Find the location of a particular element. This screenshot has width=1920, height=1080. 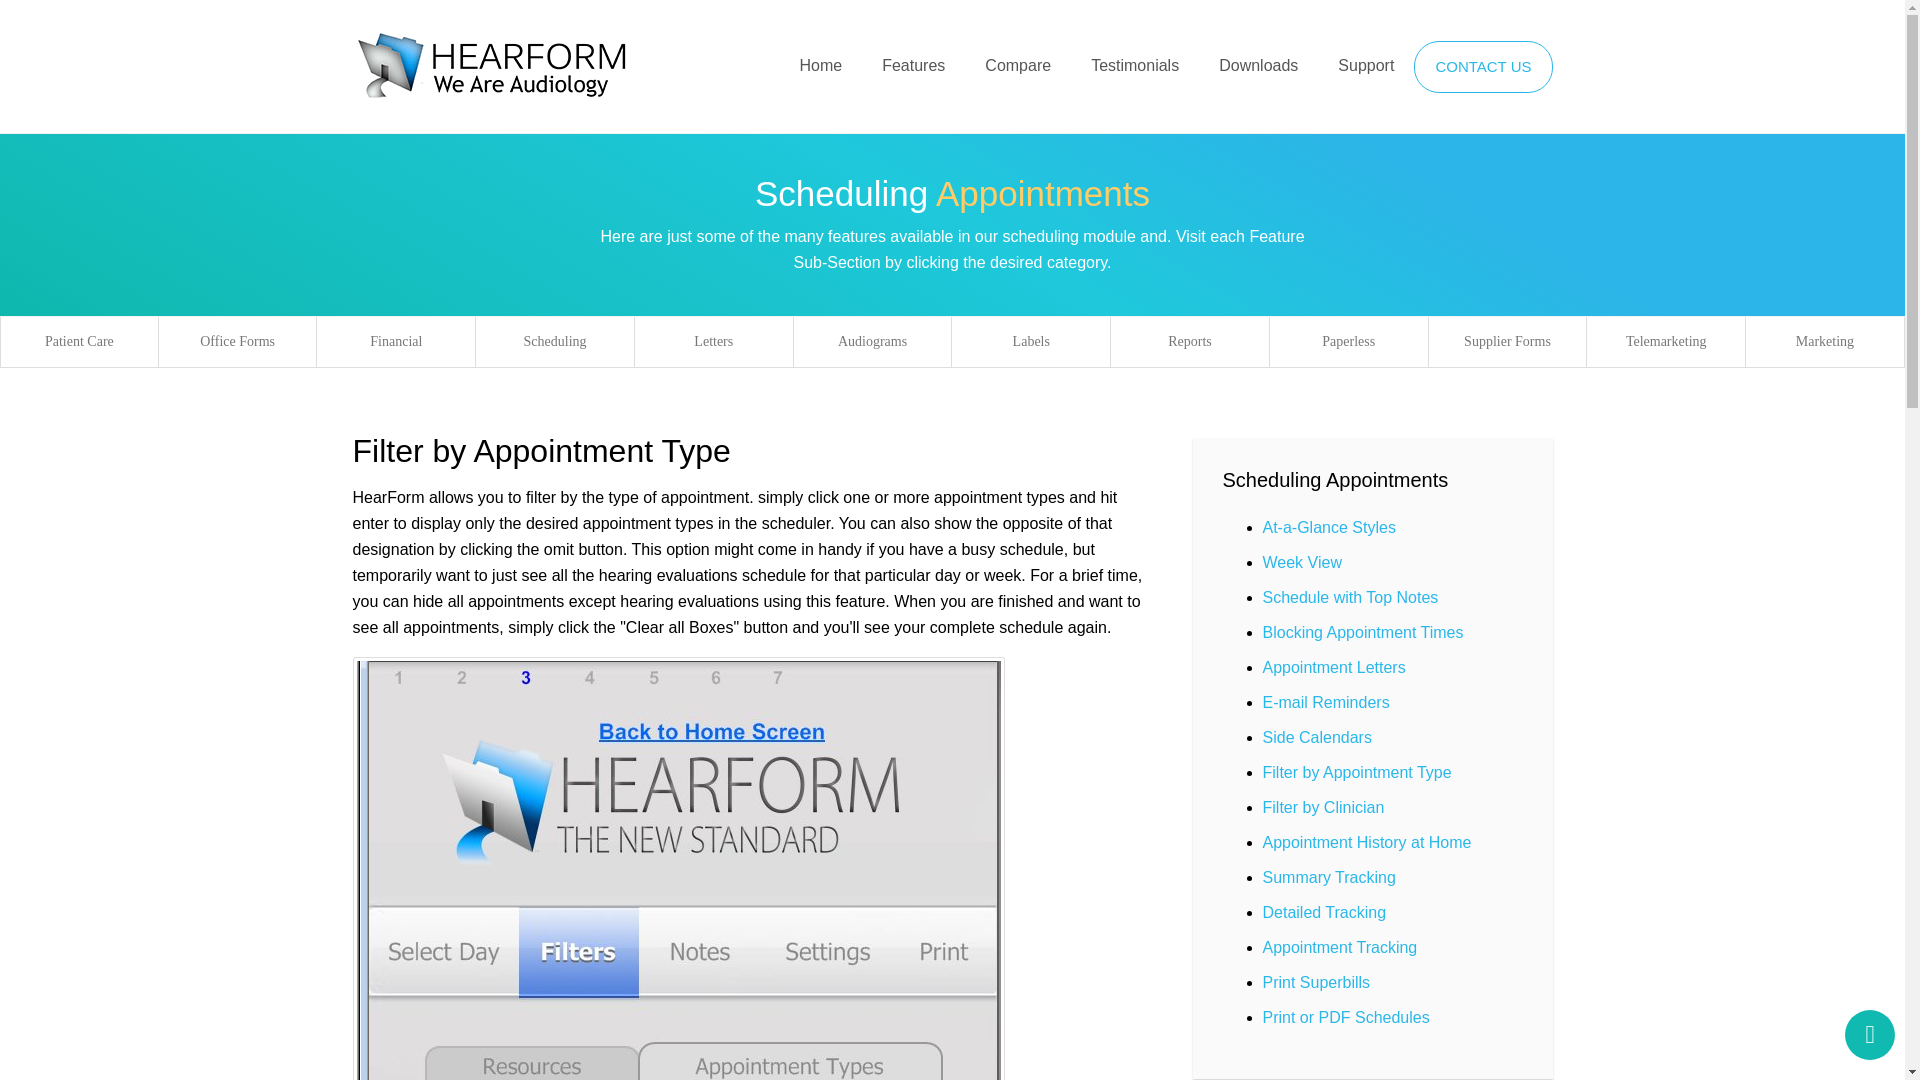

At-a-Glance Styles is located at coordinates (1328, 527).